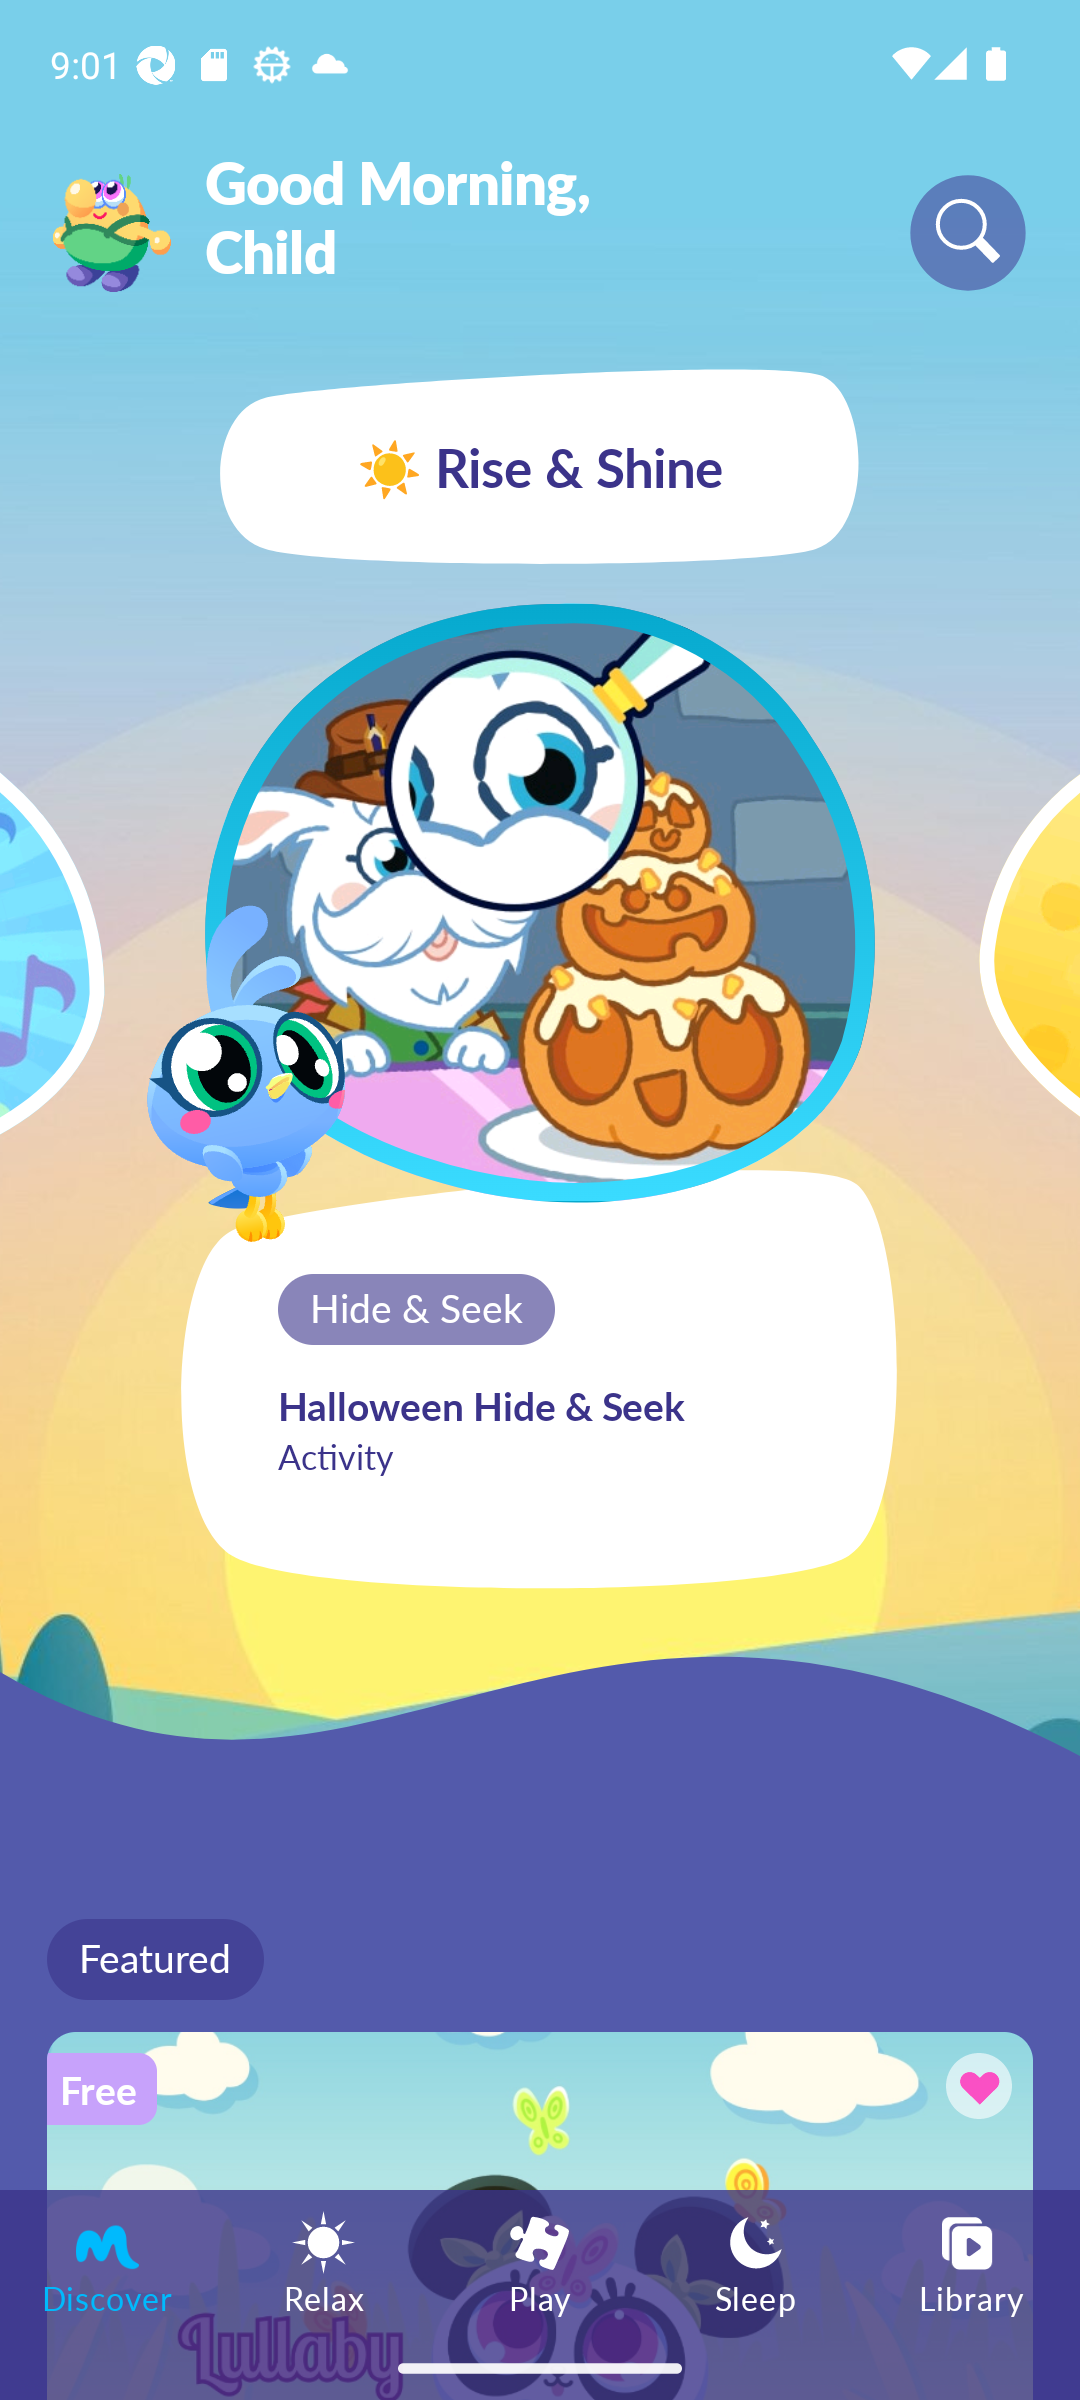 Image resolution: width=1080 pixels, height=2400 pixels. I want to click on Play, so click(540, 2262).